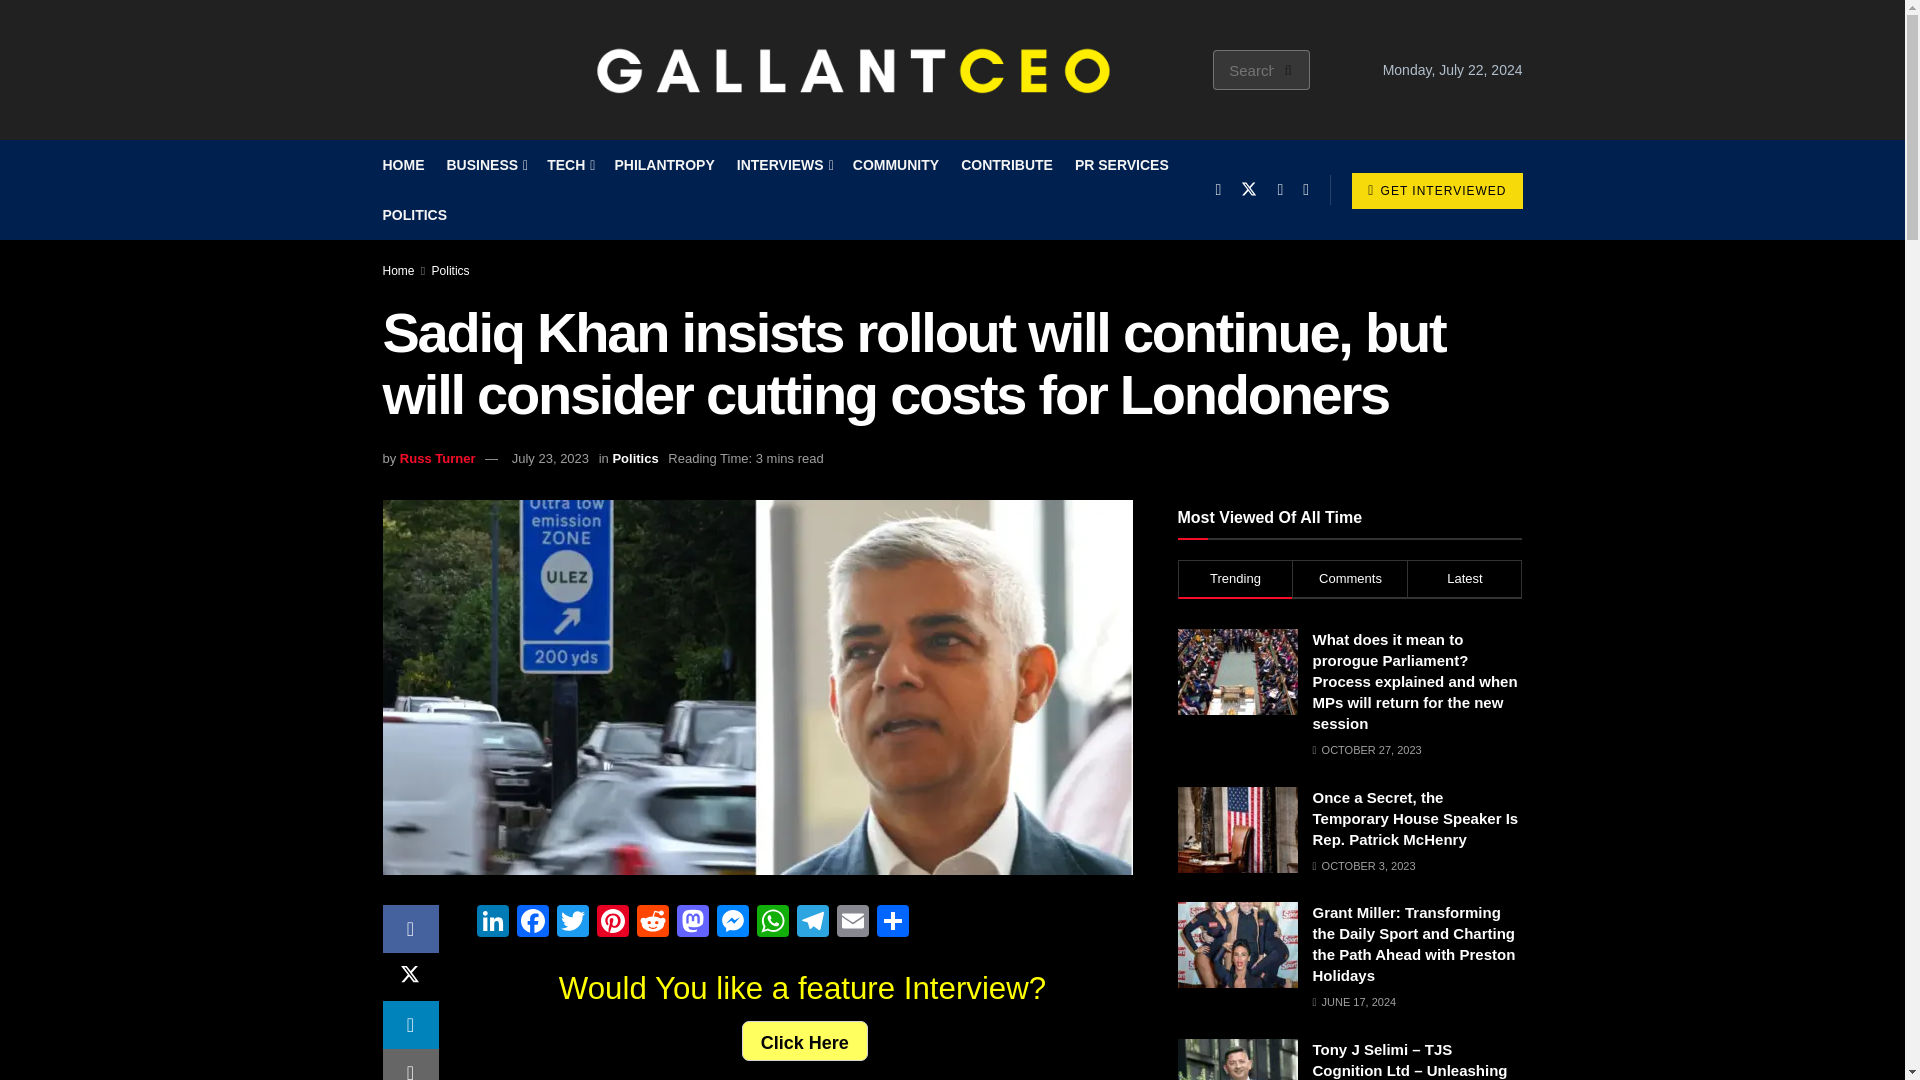 The image size is (1920, 1080). Describe the element at coordinates (664, 165) in the screenshot. I see `PHILANTROPY` at that location.